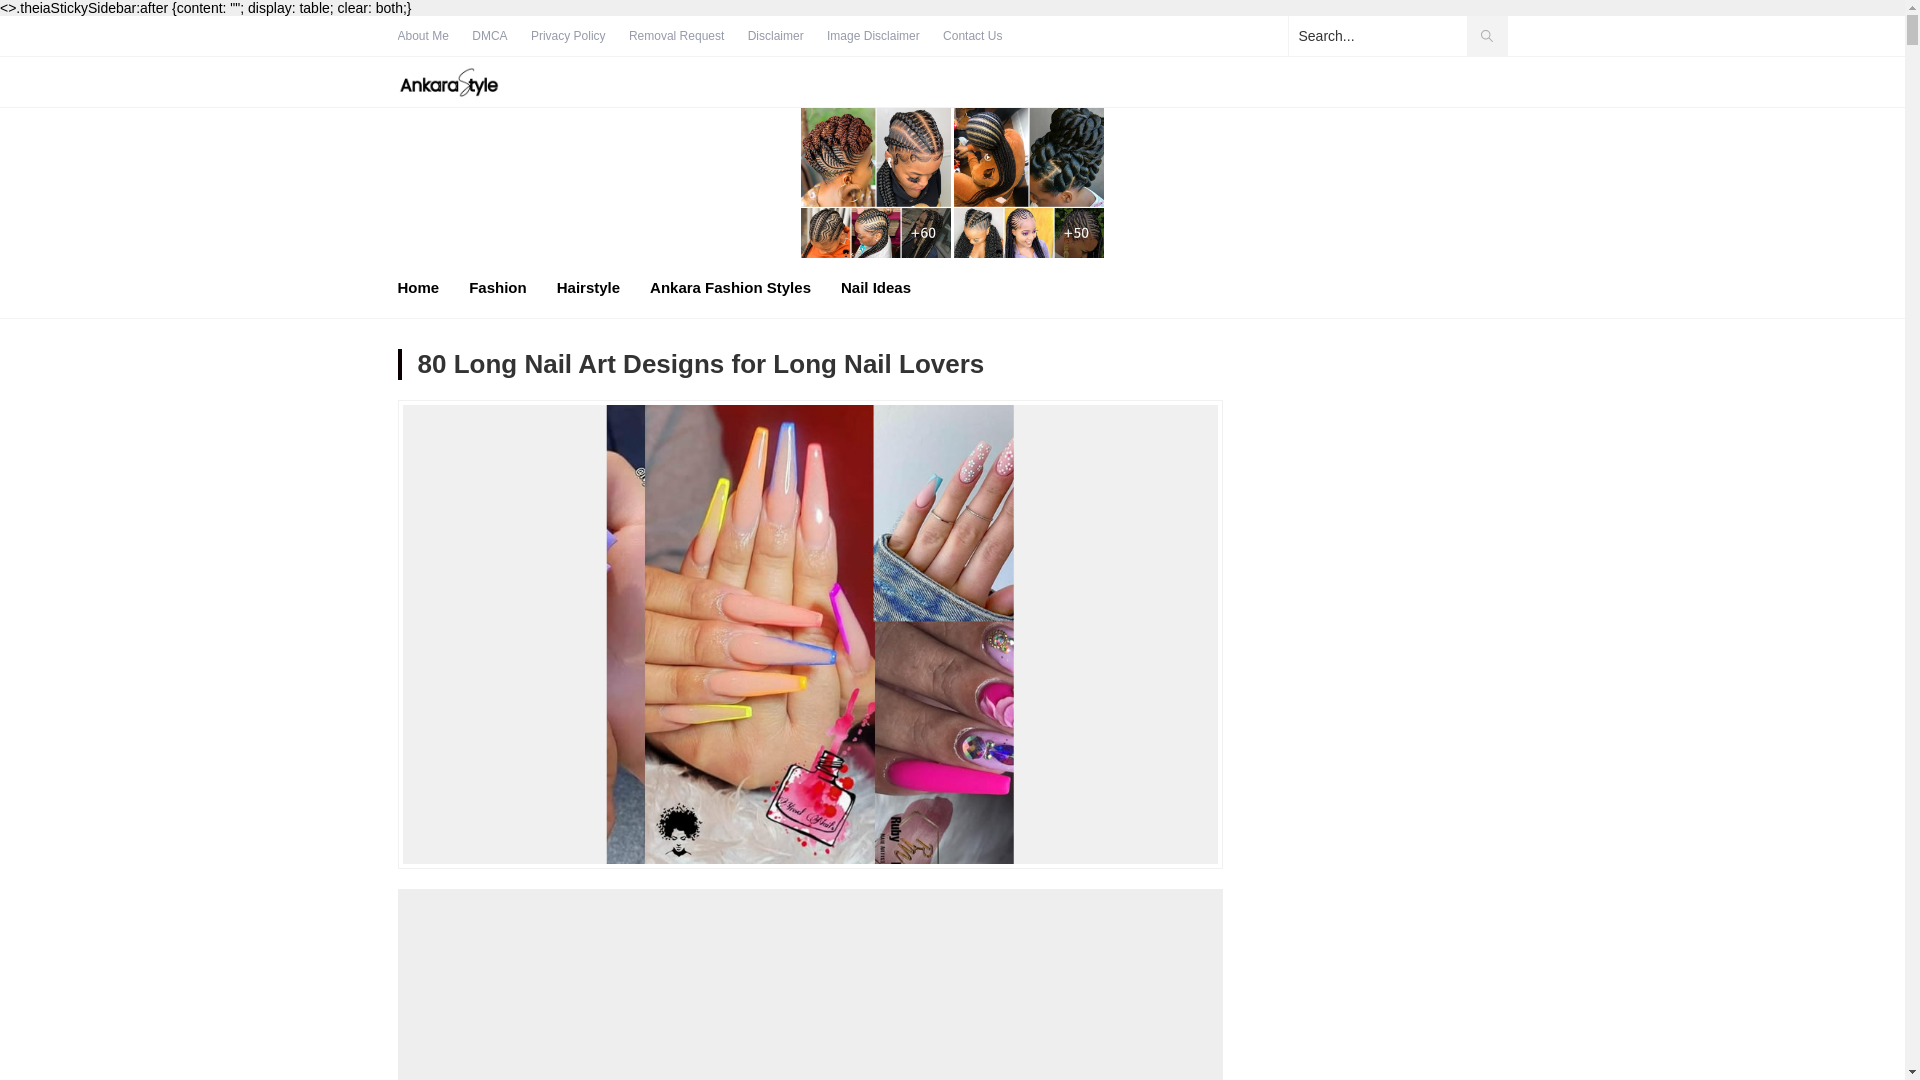  What do you see at coordinates (489, 36) in the screenshot?
I see `DMCA` at bounding box center [489, 36].